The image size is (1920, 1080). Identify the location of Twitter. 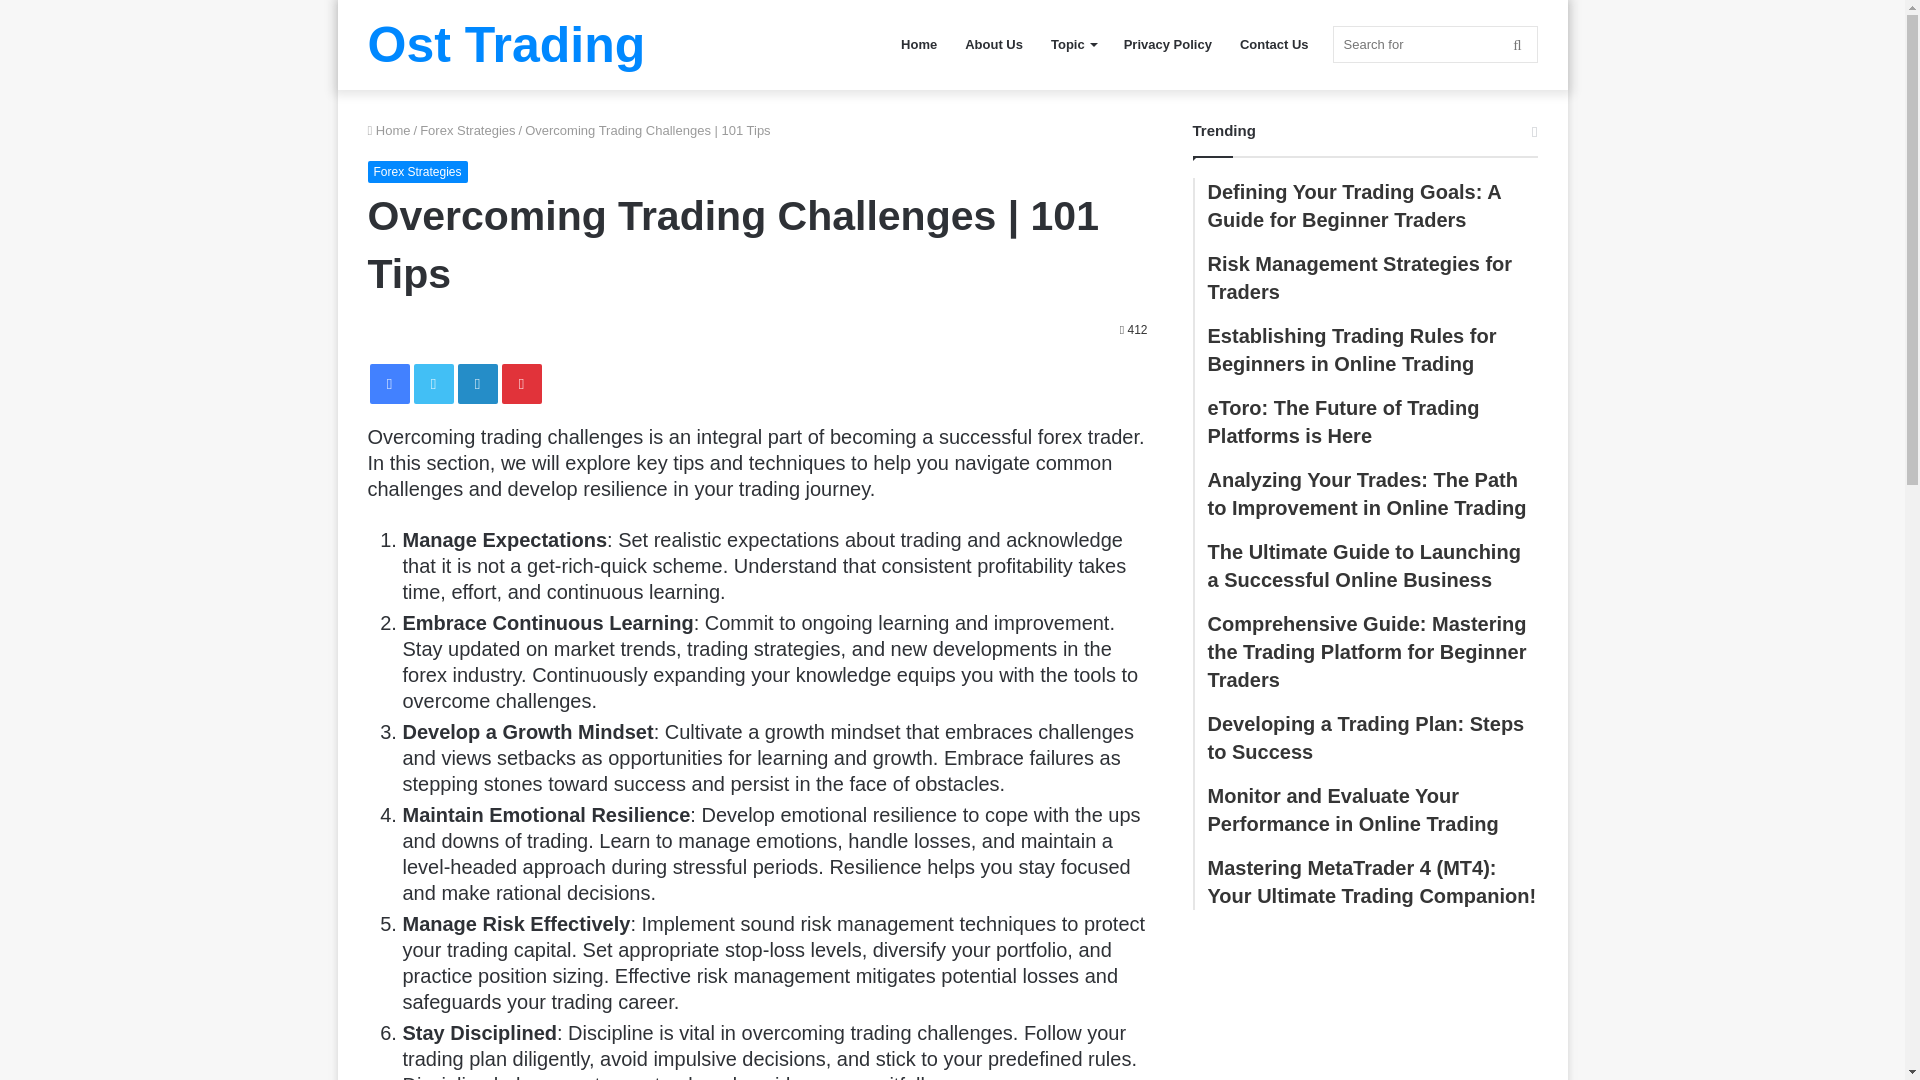
(434, 383).